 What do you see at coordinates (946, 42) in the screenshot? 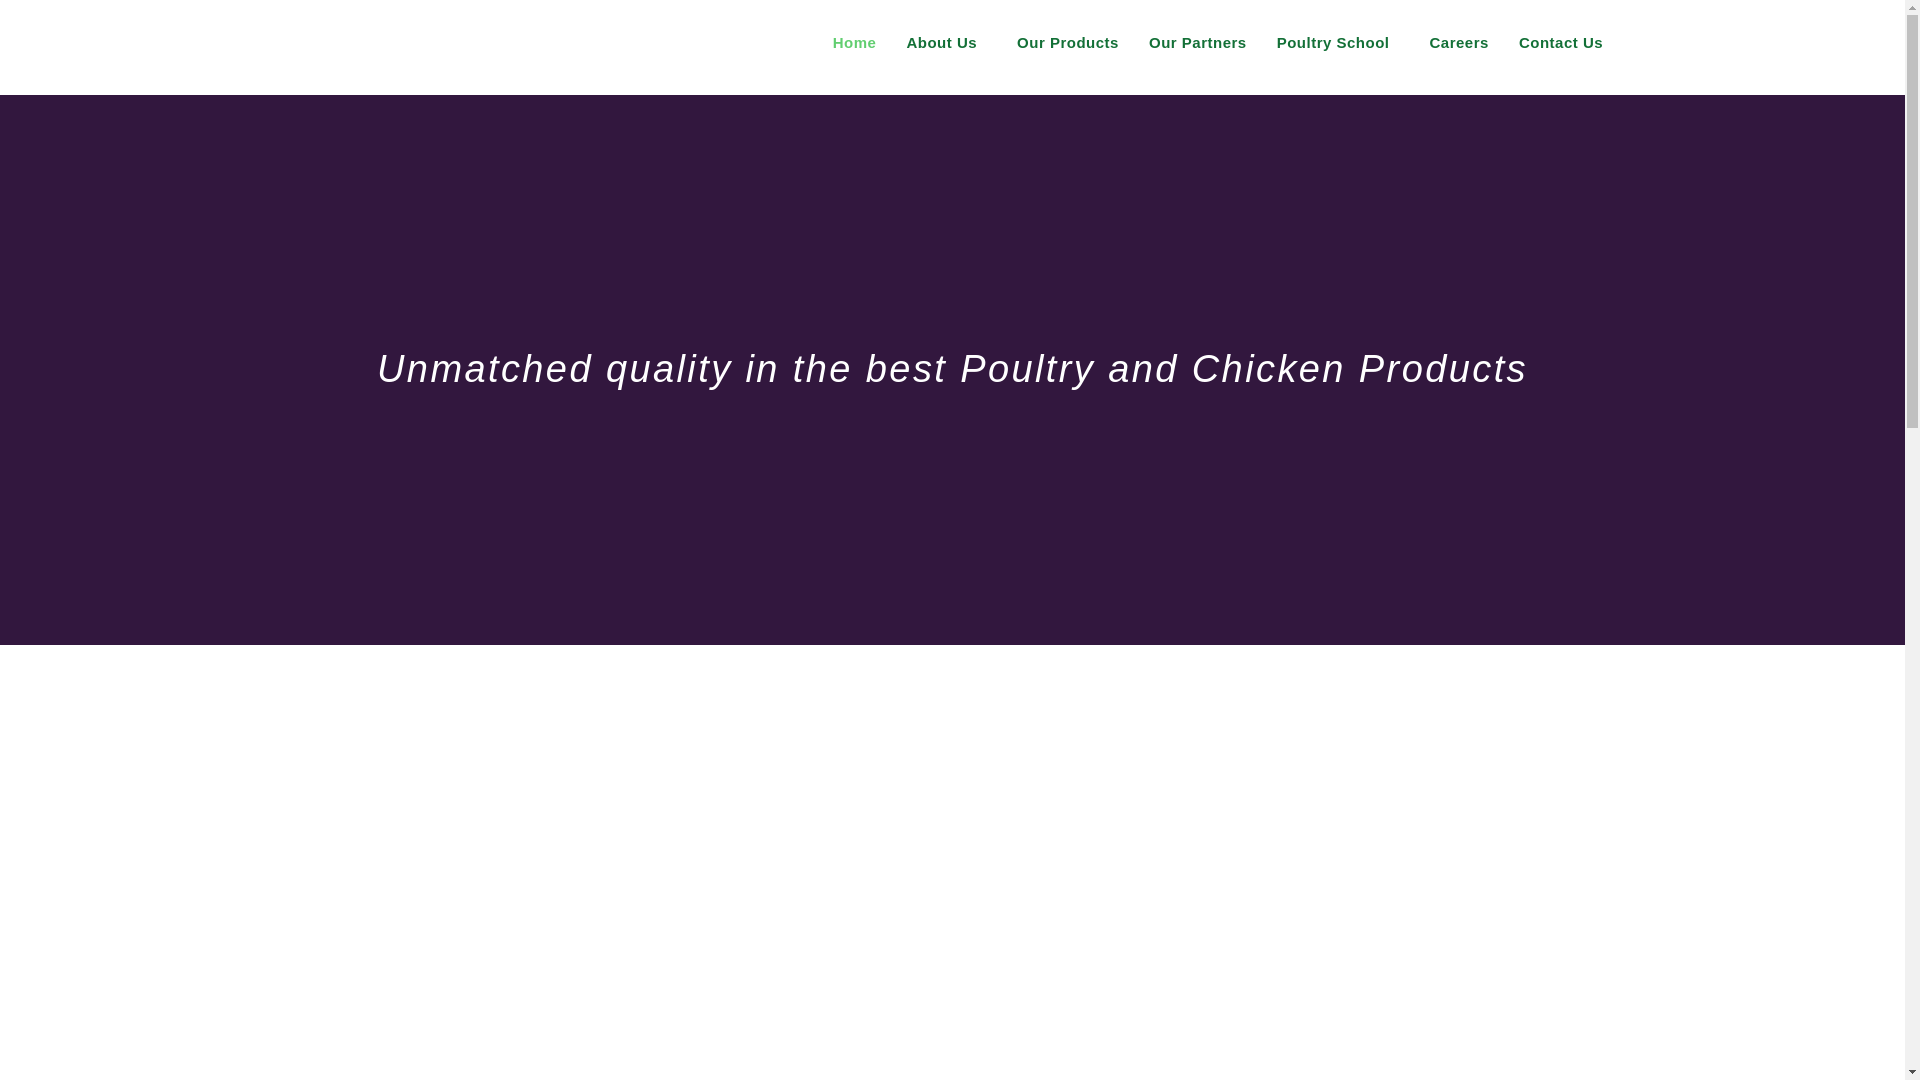
I see `About Us` at bounding box center [946, 42].